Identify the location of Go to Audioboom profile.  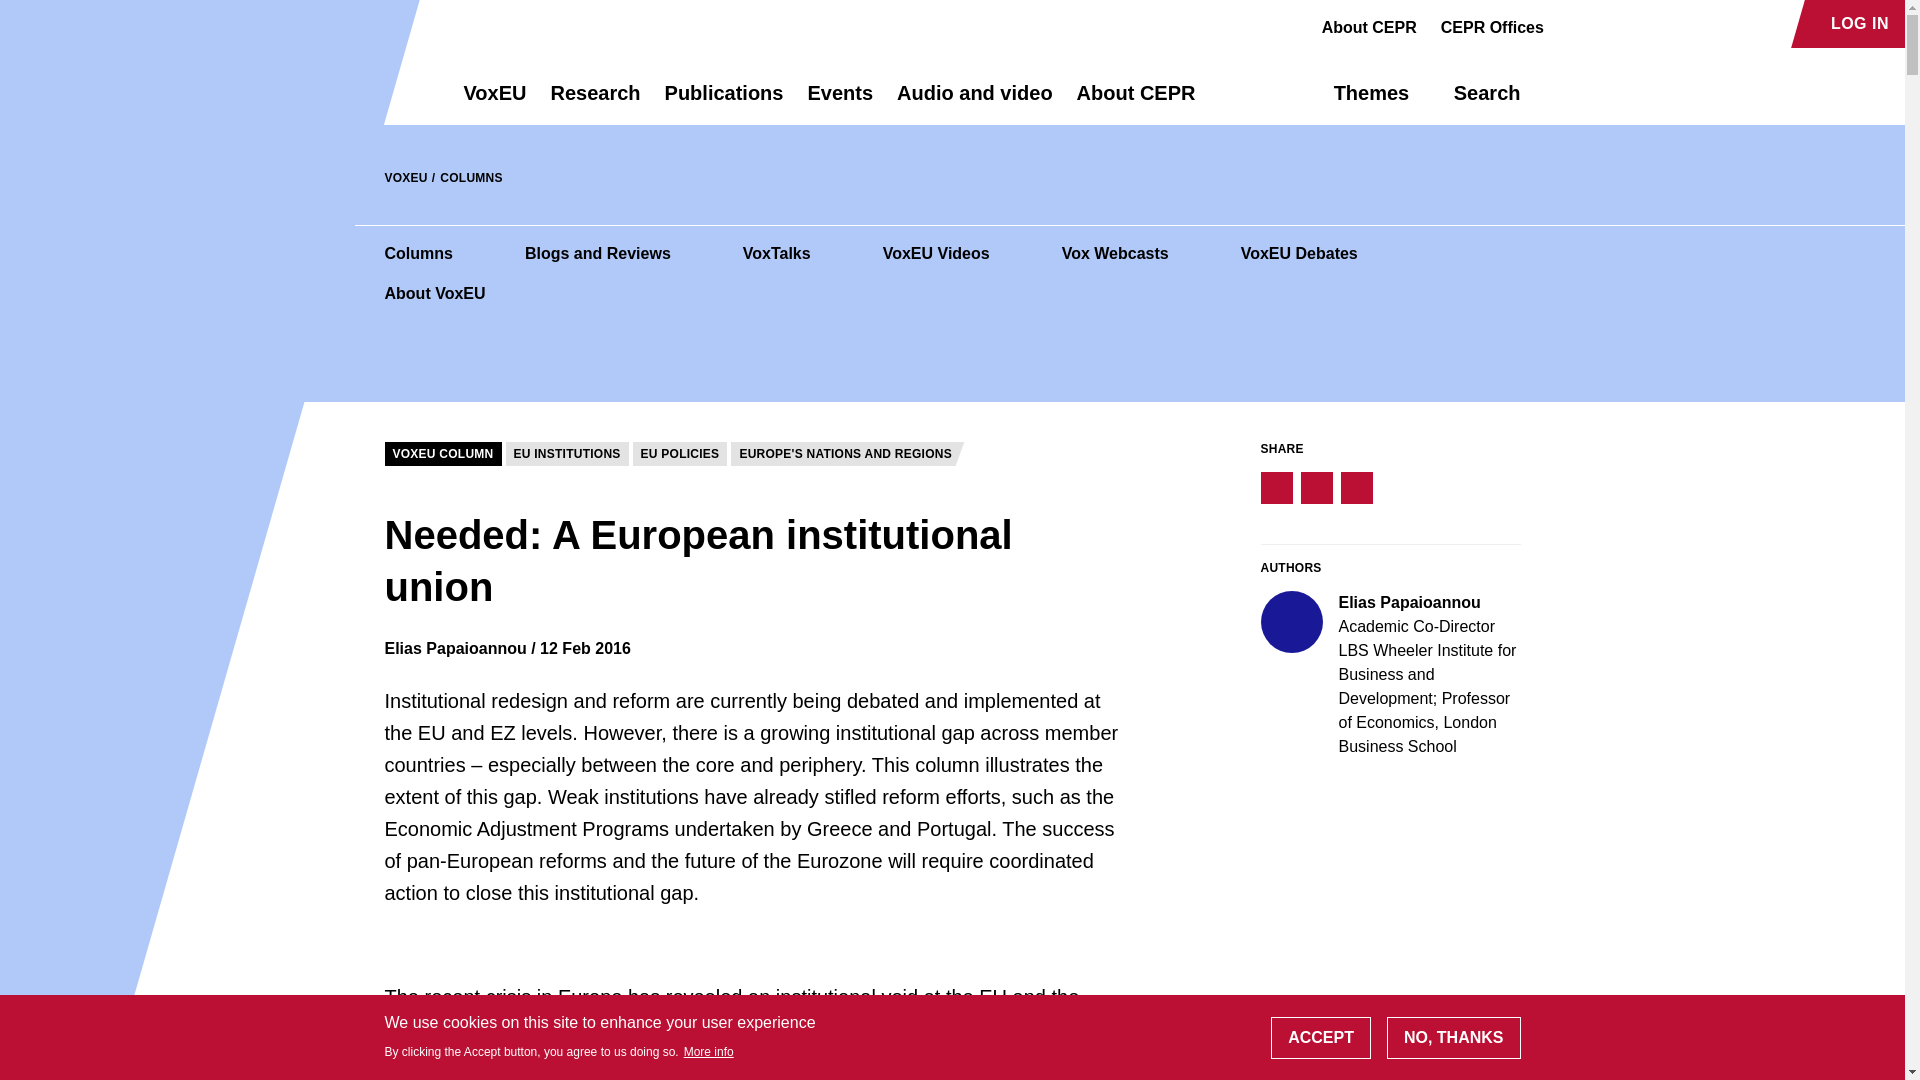
(1606, 24).